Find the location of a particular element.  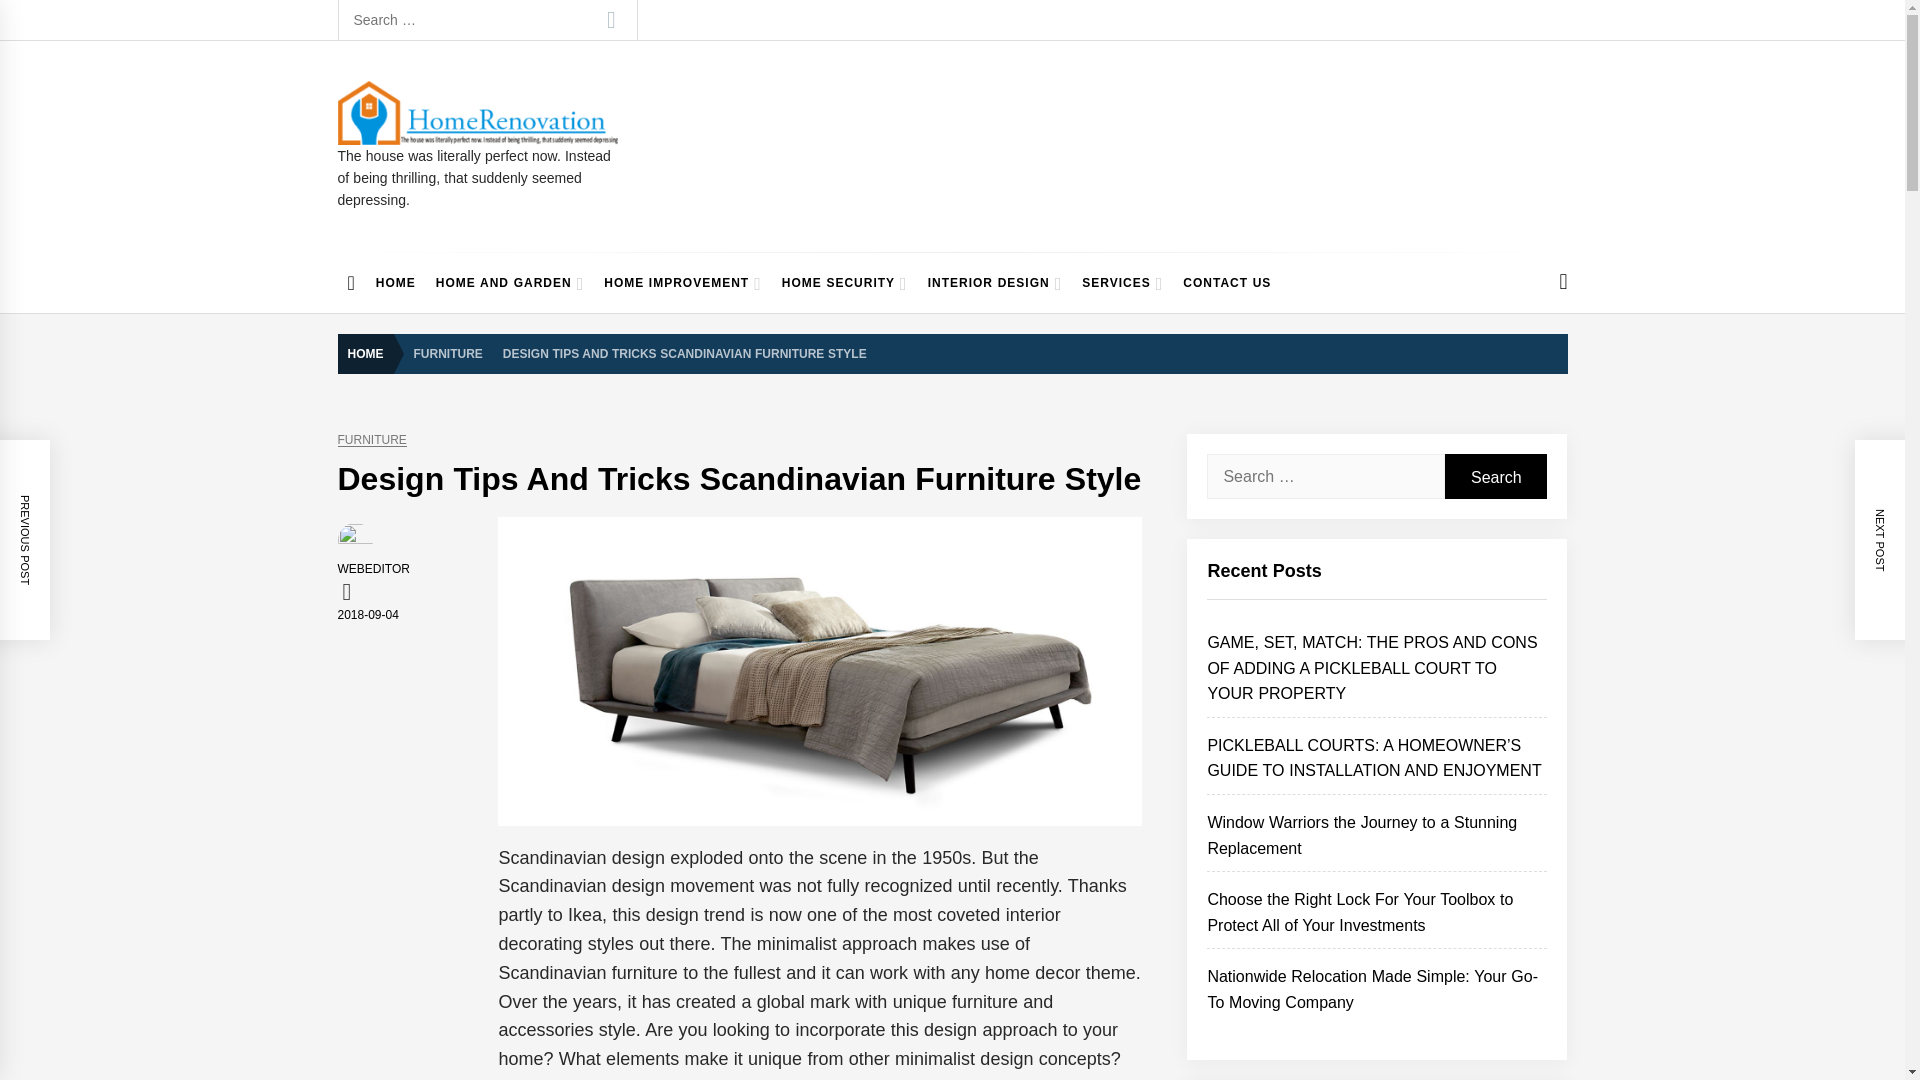

CONTACT US is located at coordinates (1226, 282).